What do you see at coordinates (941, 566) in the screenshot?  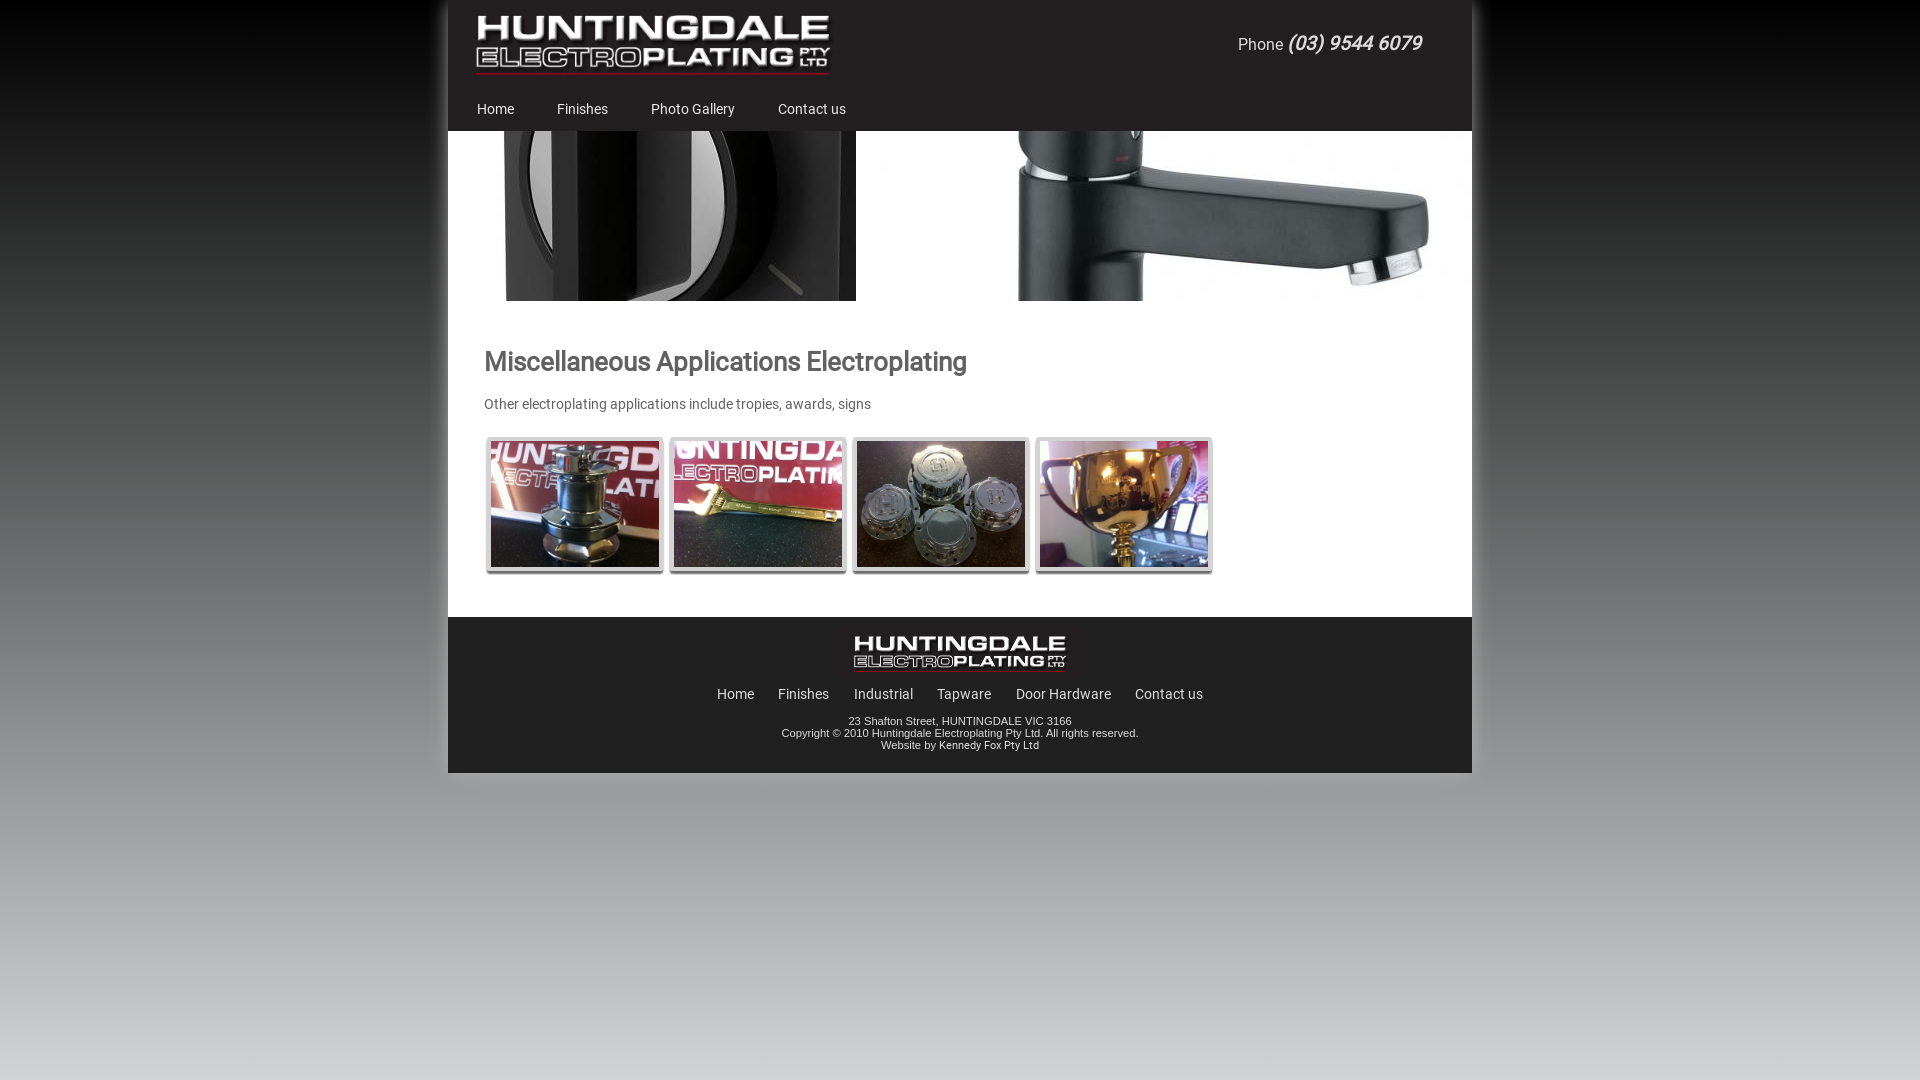 I see `Truck hub caps` at bounding box center [941, 566].